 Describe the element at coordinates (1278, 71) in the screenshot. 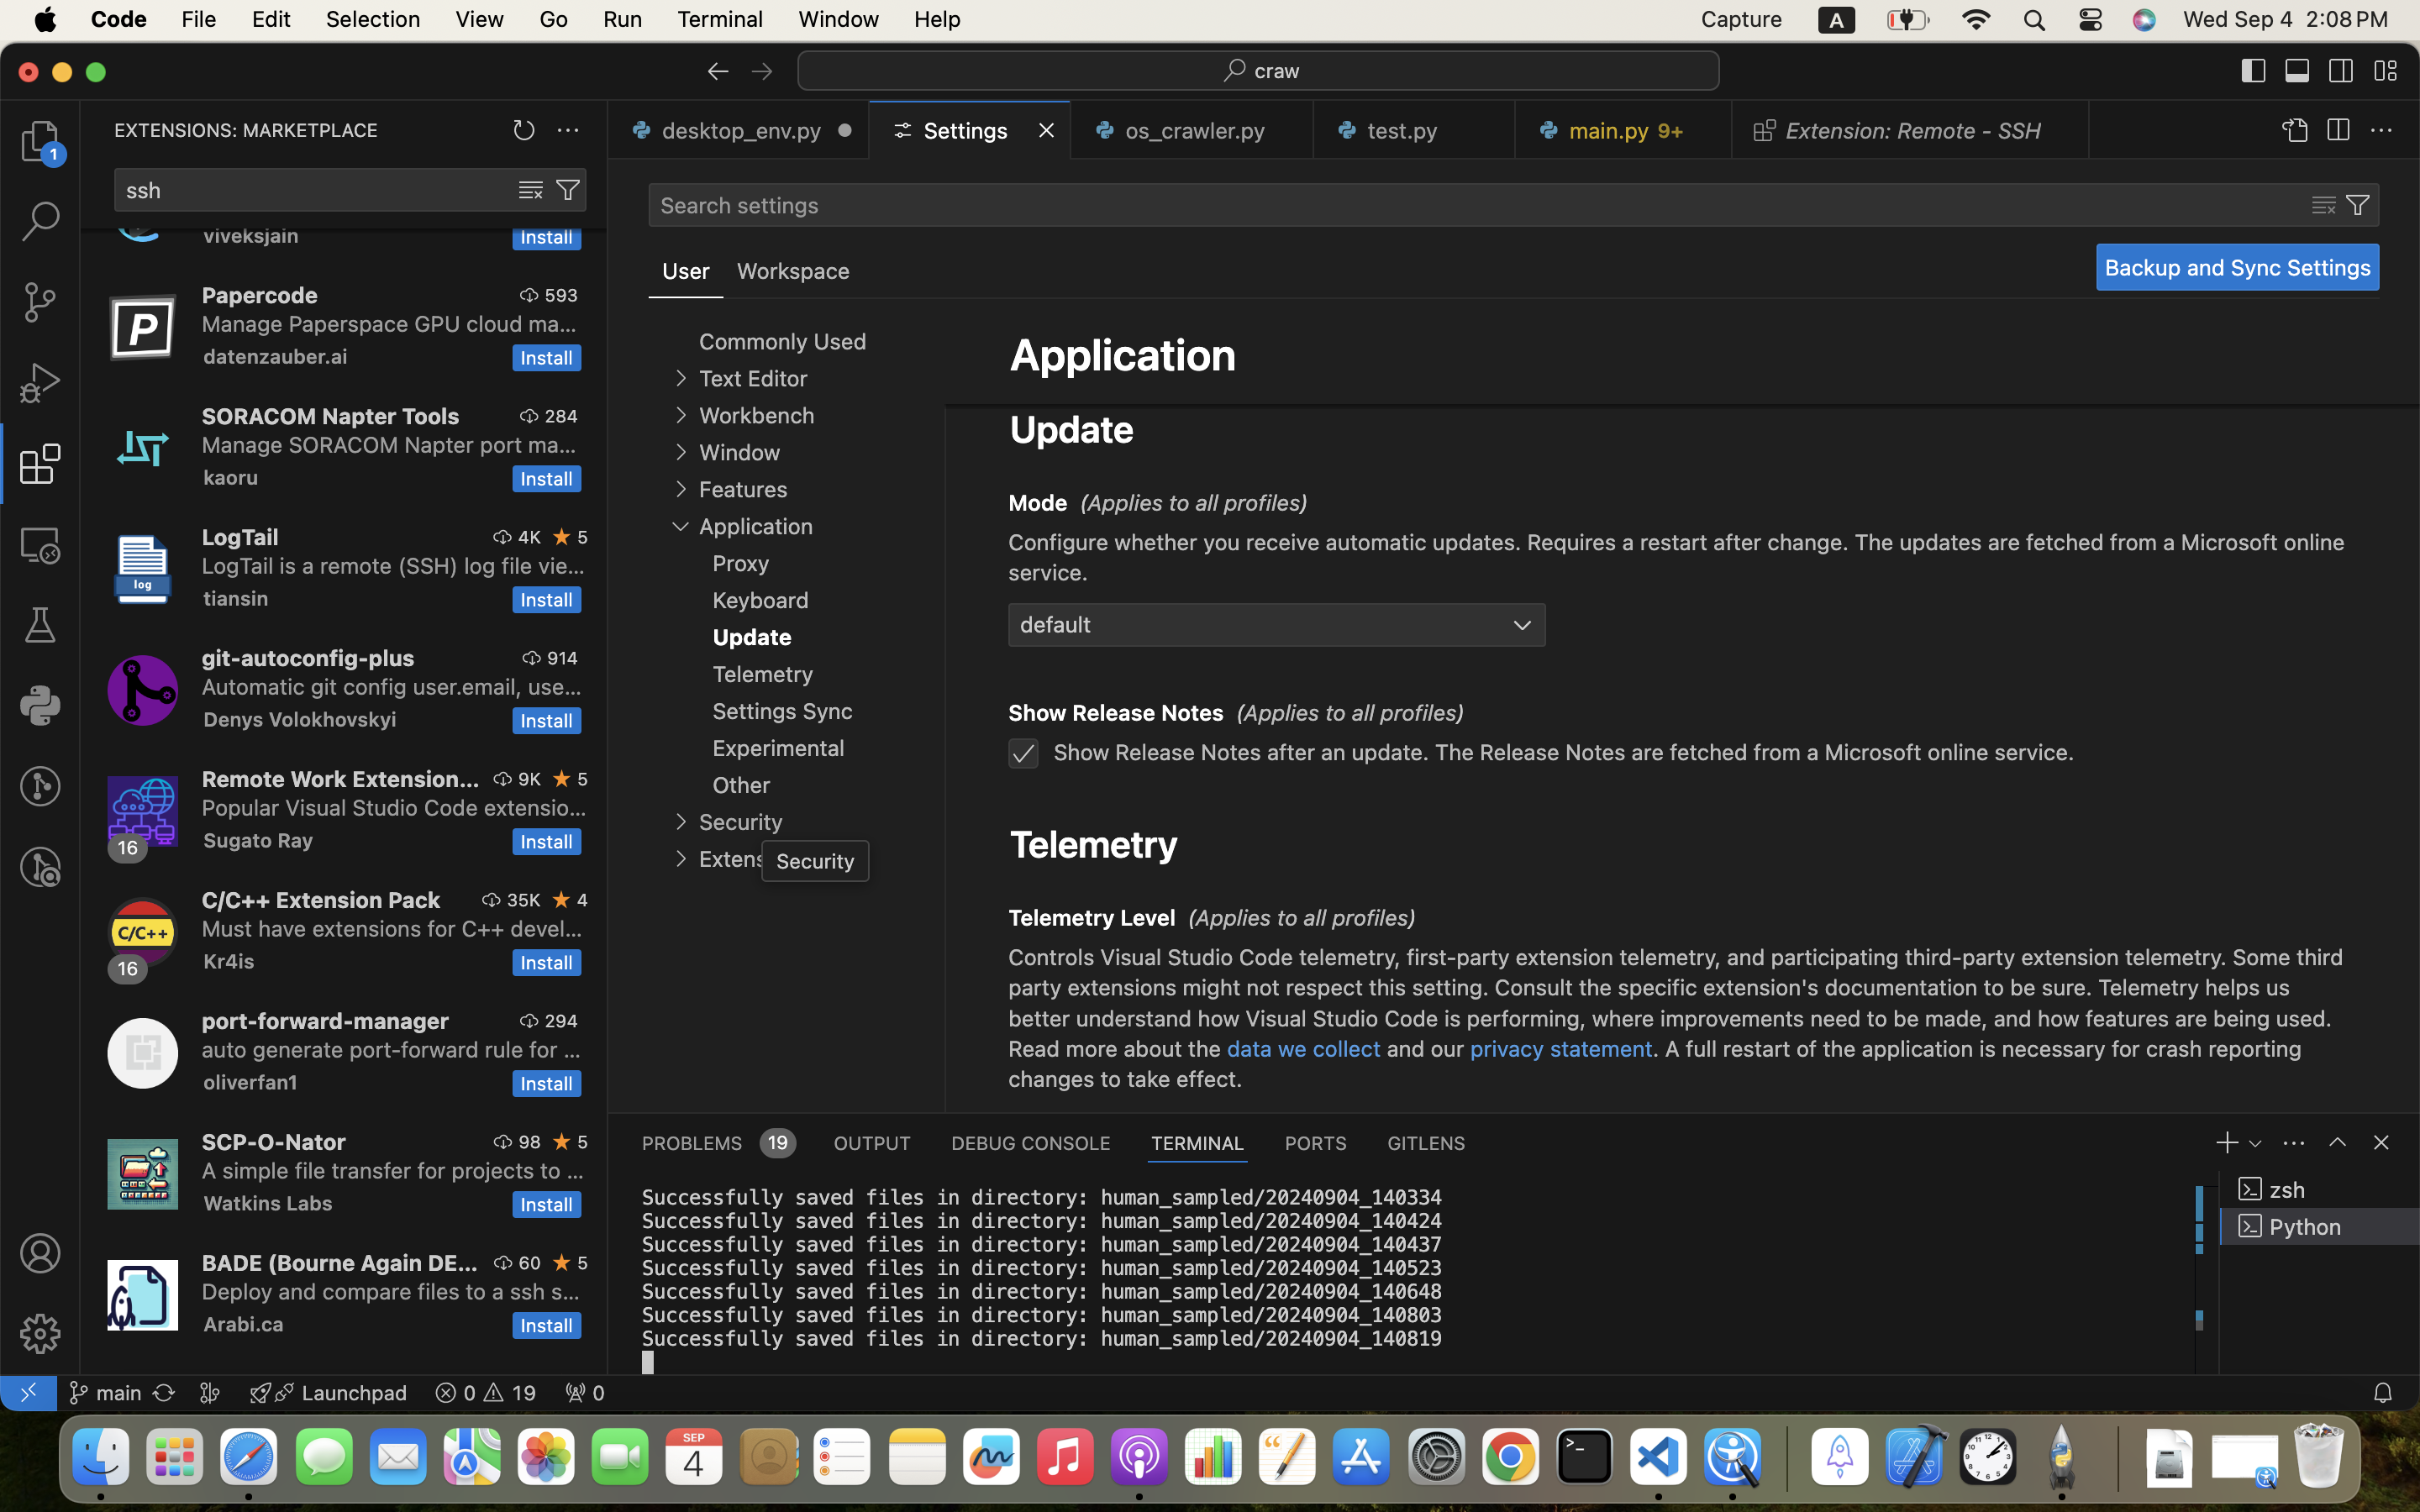

I see `craw` at that location.